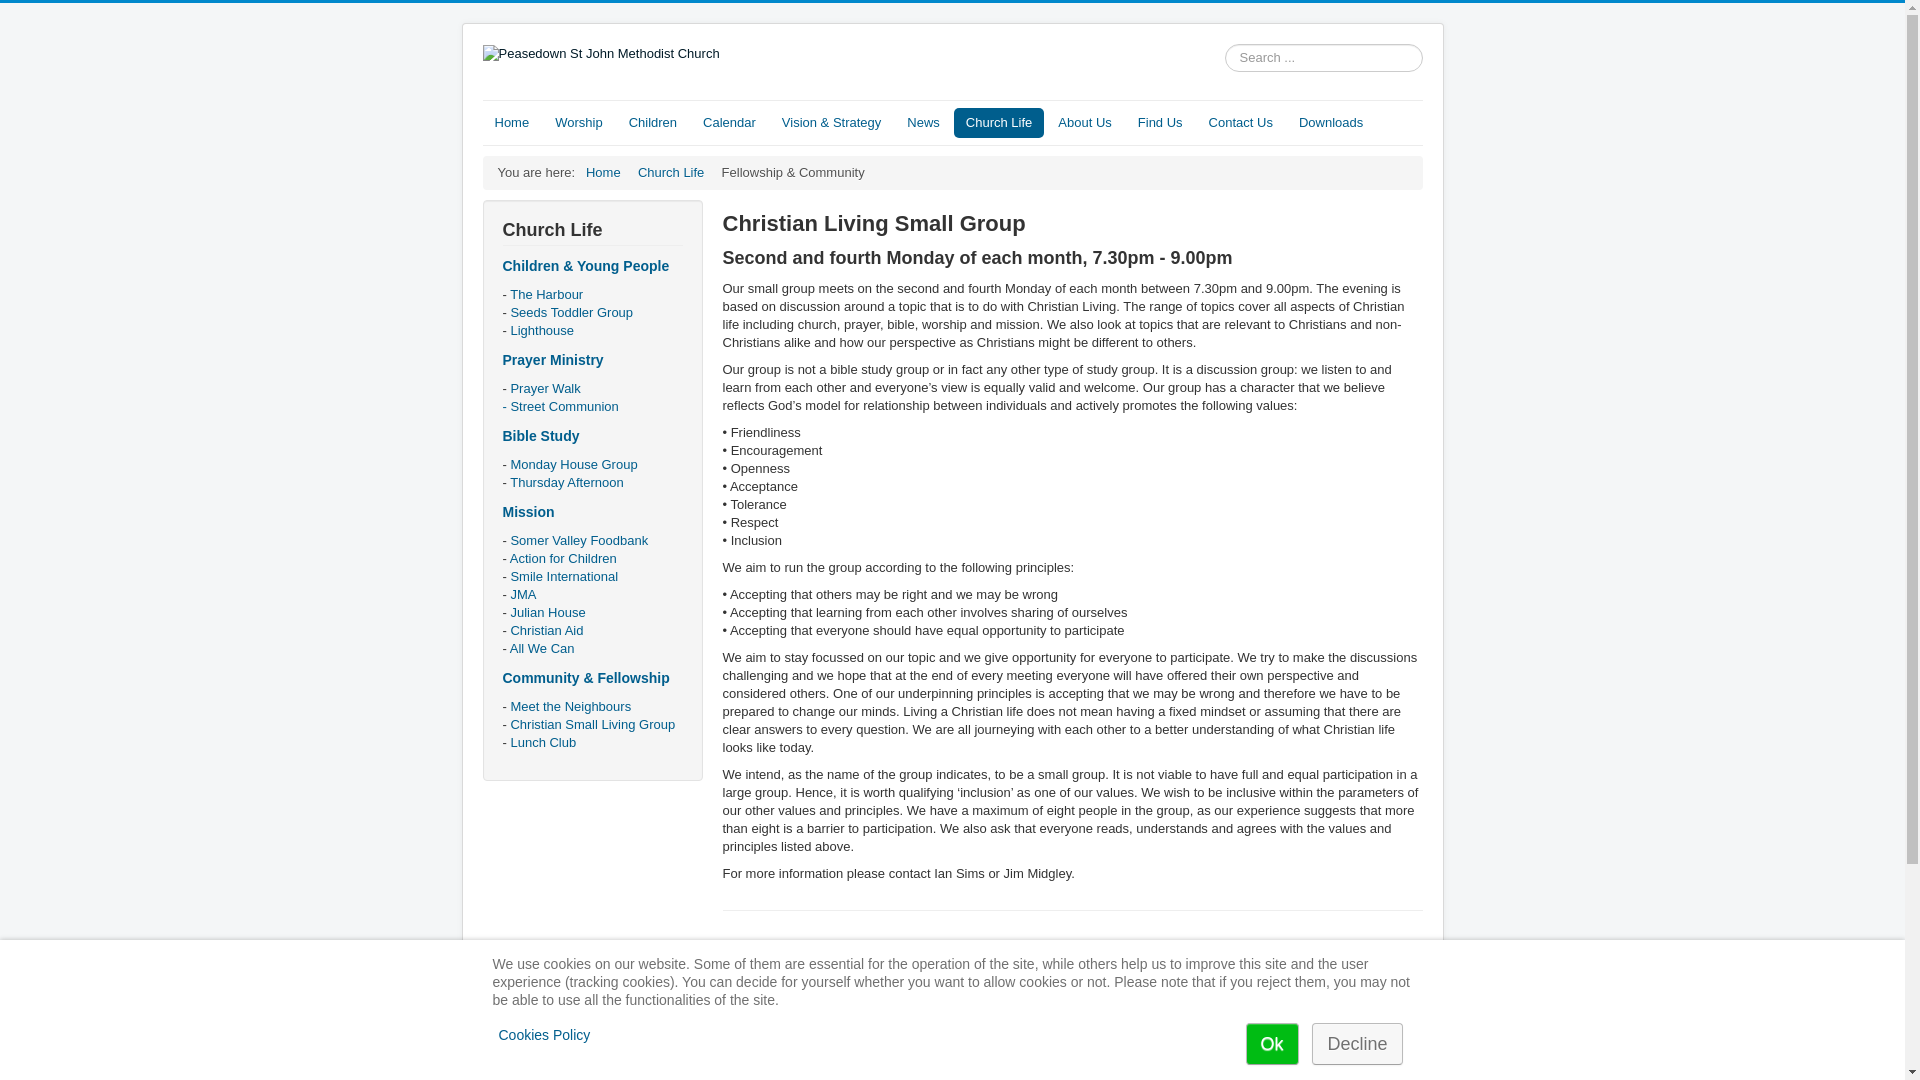 This screenshot has width=1920, height=1080. What do you see at coordinates (548, 612) in the screenshot?
I see `Julian House` at bounding box center [548, 612].